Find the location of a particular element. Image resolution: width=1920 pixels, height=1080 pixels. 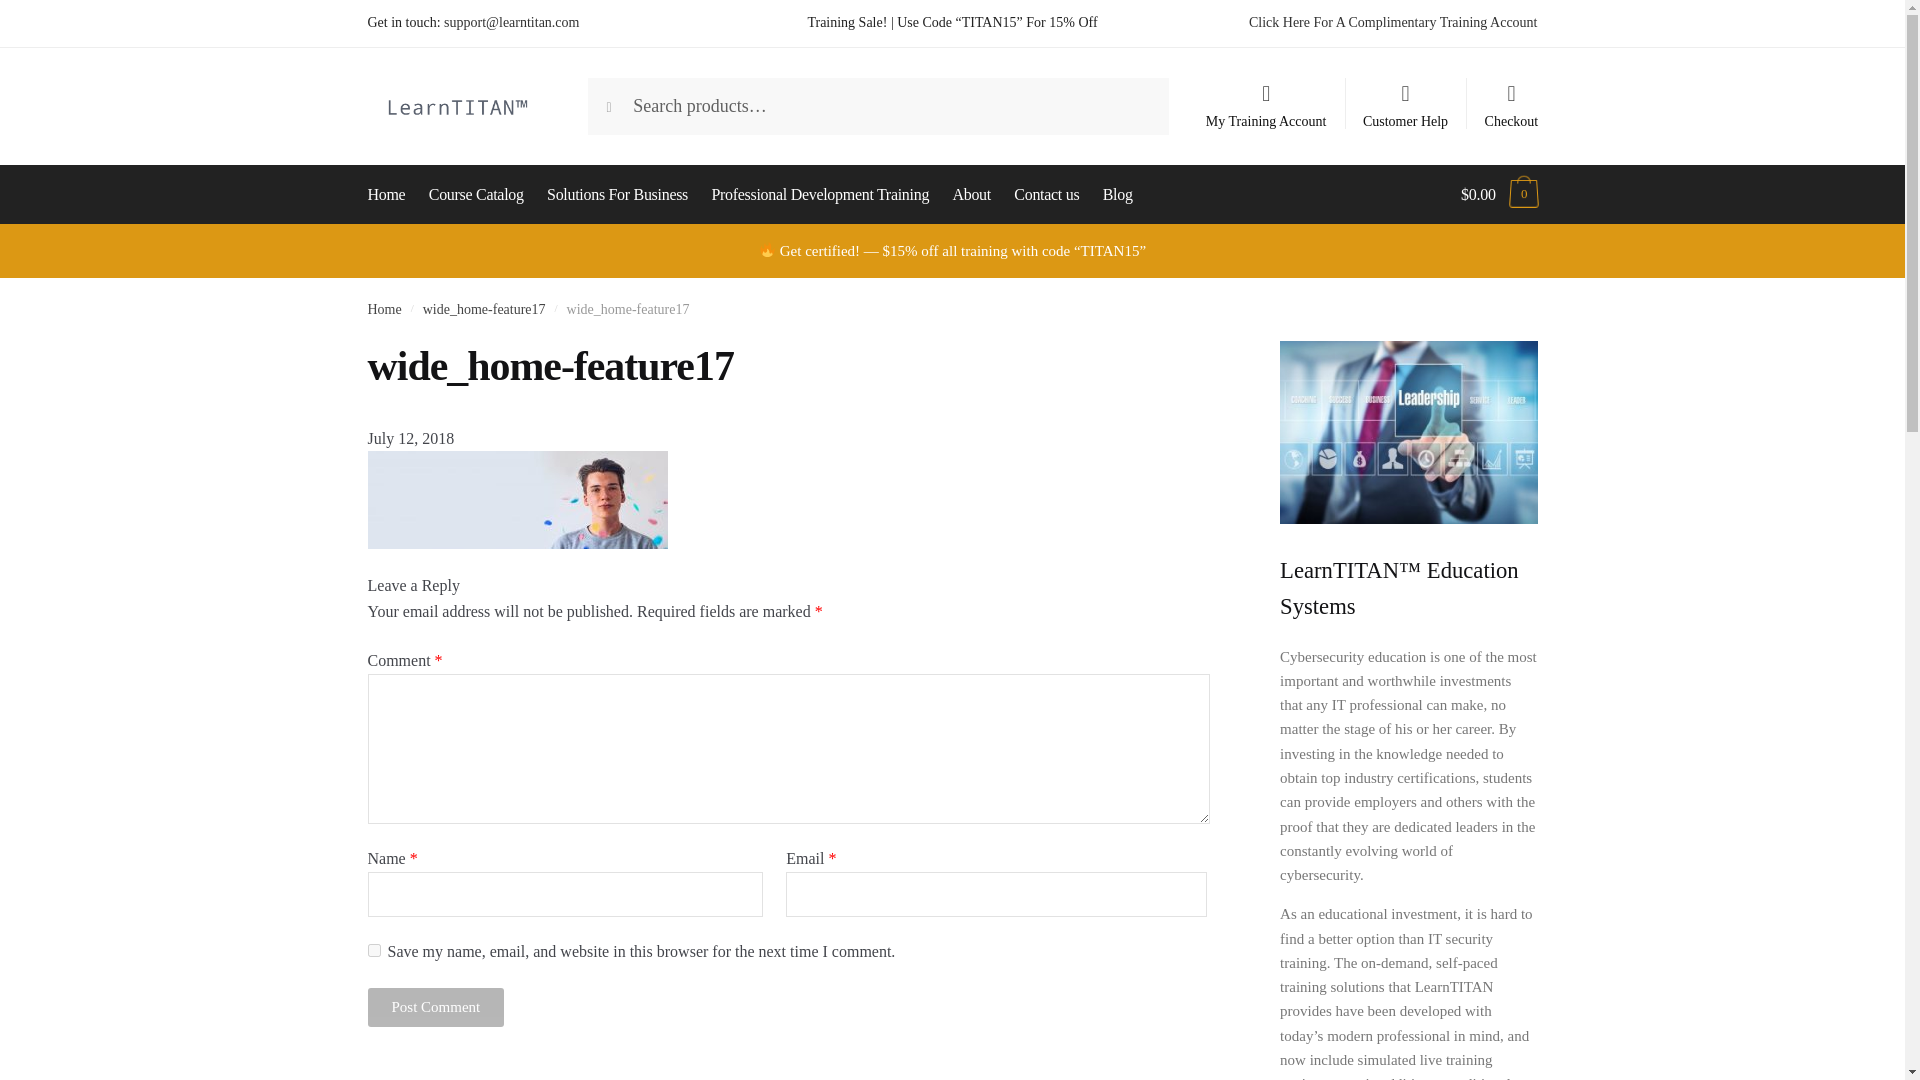

Professional Development Training is located at coordinates (820, 194).